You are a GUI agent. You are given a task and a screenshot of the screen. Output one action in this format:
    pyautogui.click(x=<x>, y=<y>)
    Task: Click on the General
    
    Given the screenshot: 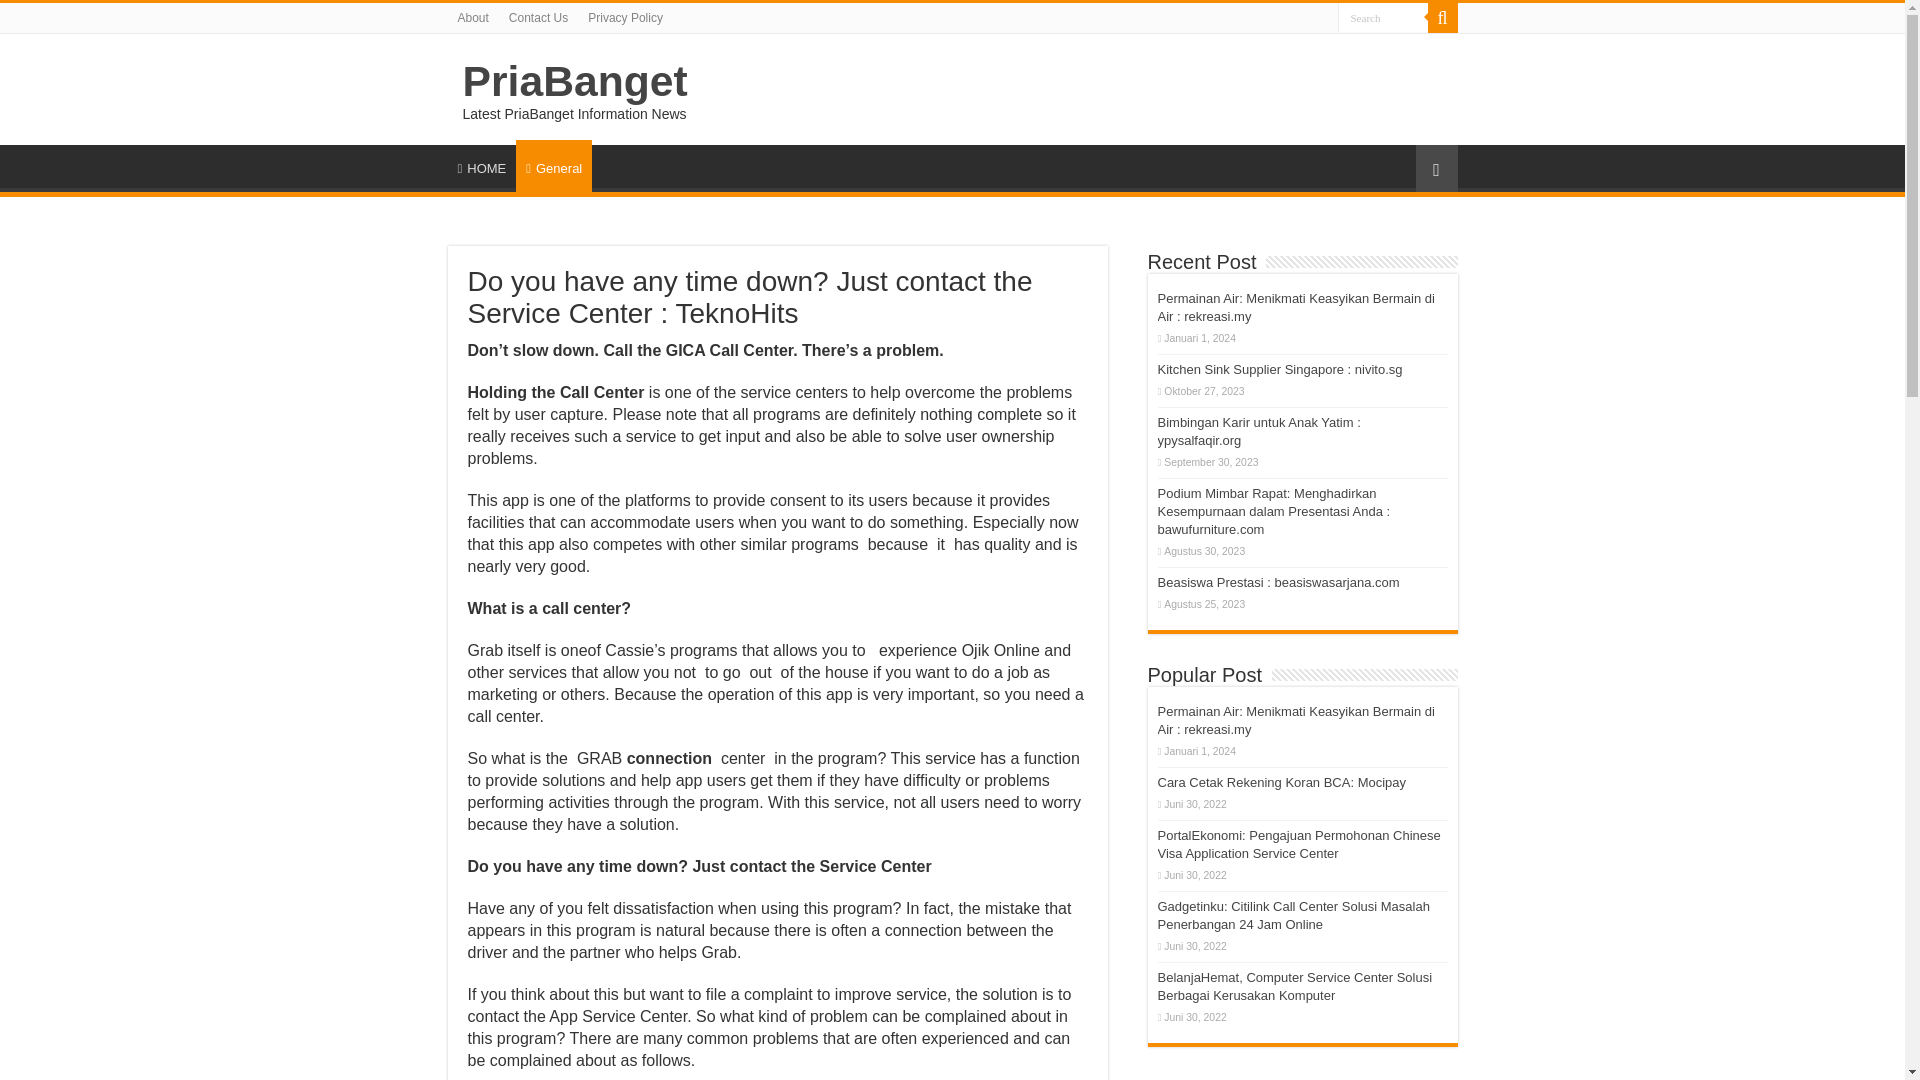 What is the action you would take?
    pyautogui.click(x=554, y=166)
    